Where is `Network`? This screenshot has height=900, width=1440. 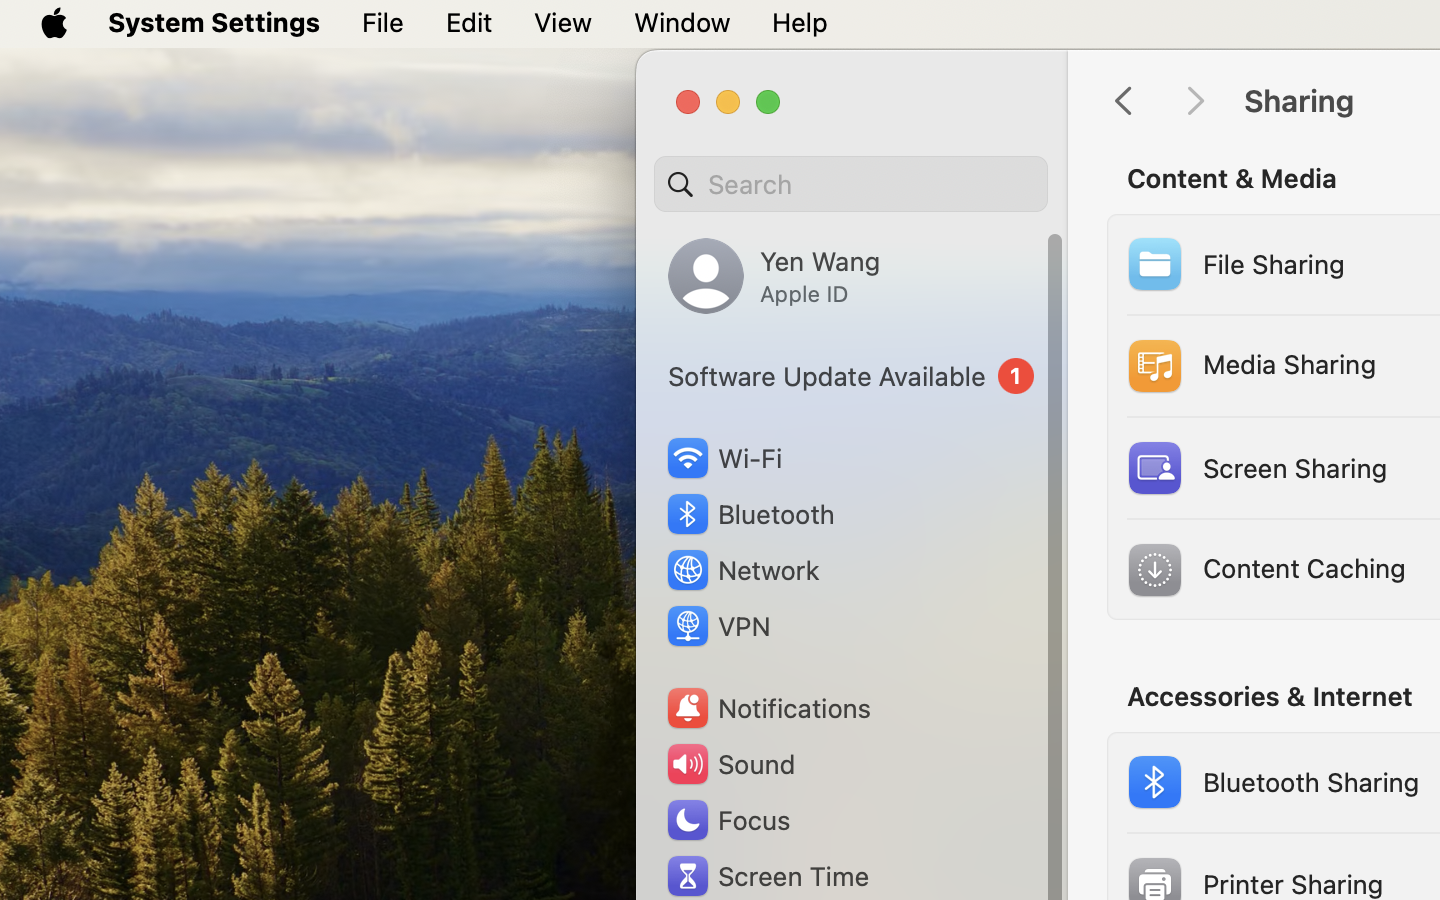
Network is located at coordinates (742, 570).